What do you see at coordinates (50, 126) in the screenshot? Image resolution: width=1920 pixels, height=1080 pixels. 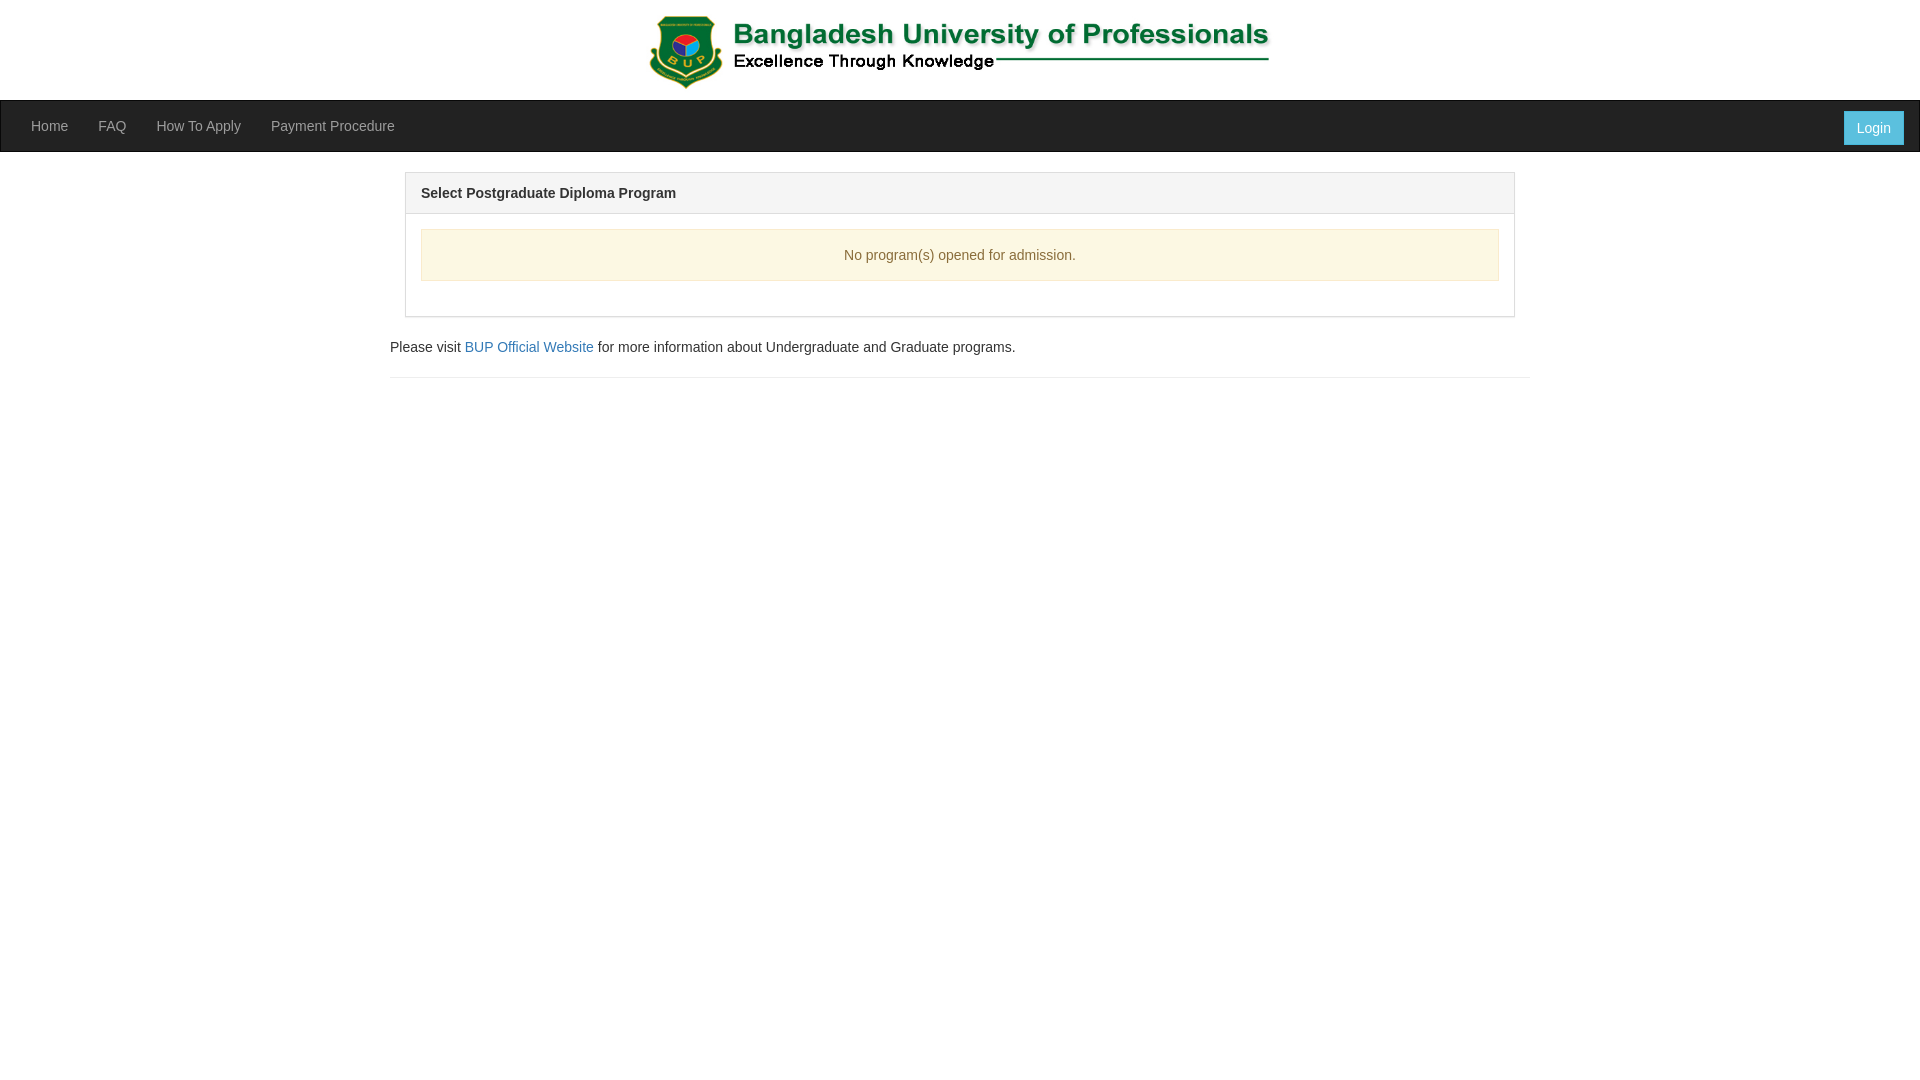 I see `Home` at bounding box center [50, 126].